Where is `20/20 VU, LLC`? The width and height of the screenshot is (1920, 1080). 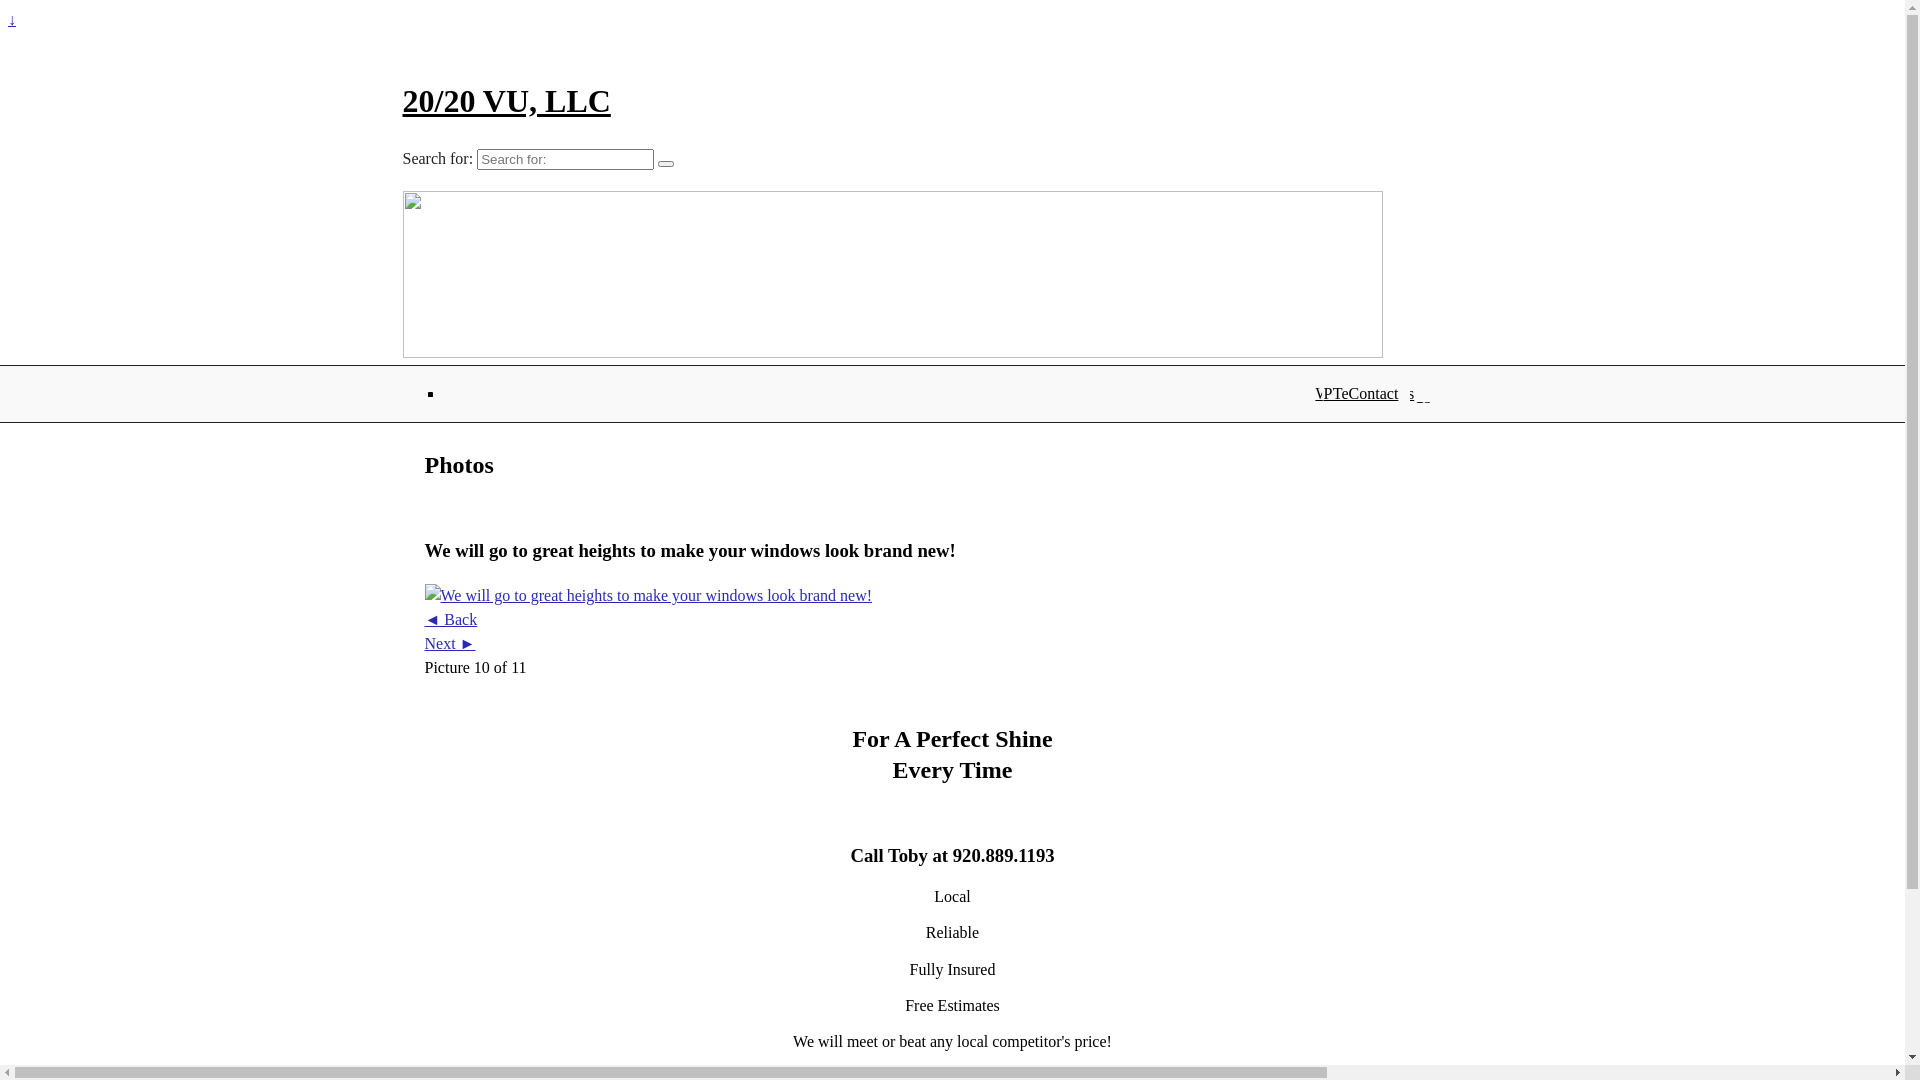
20/20 VU, LLC is located at coordinates (506, 101).